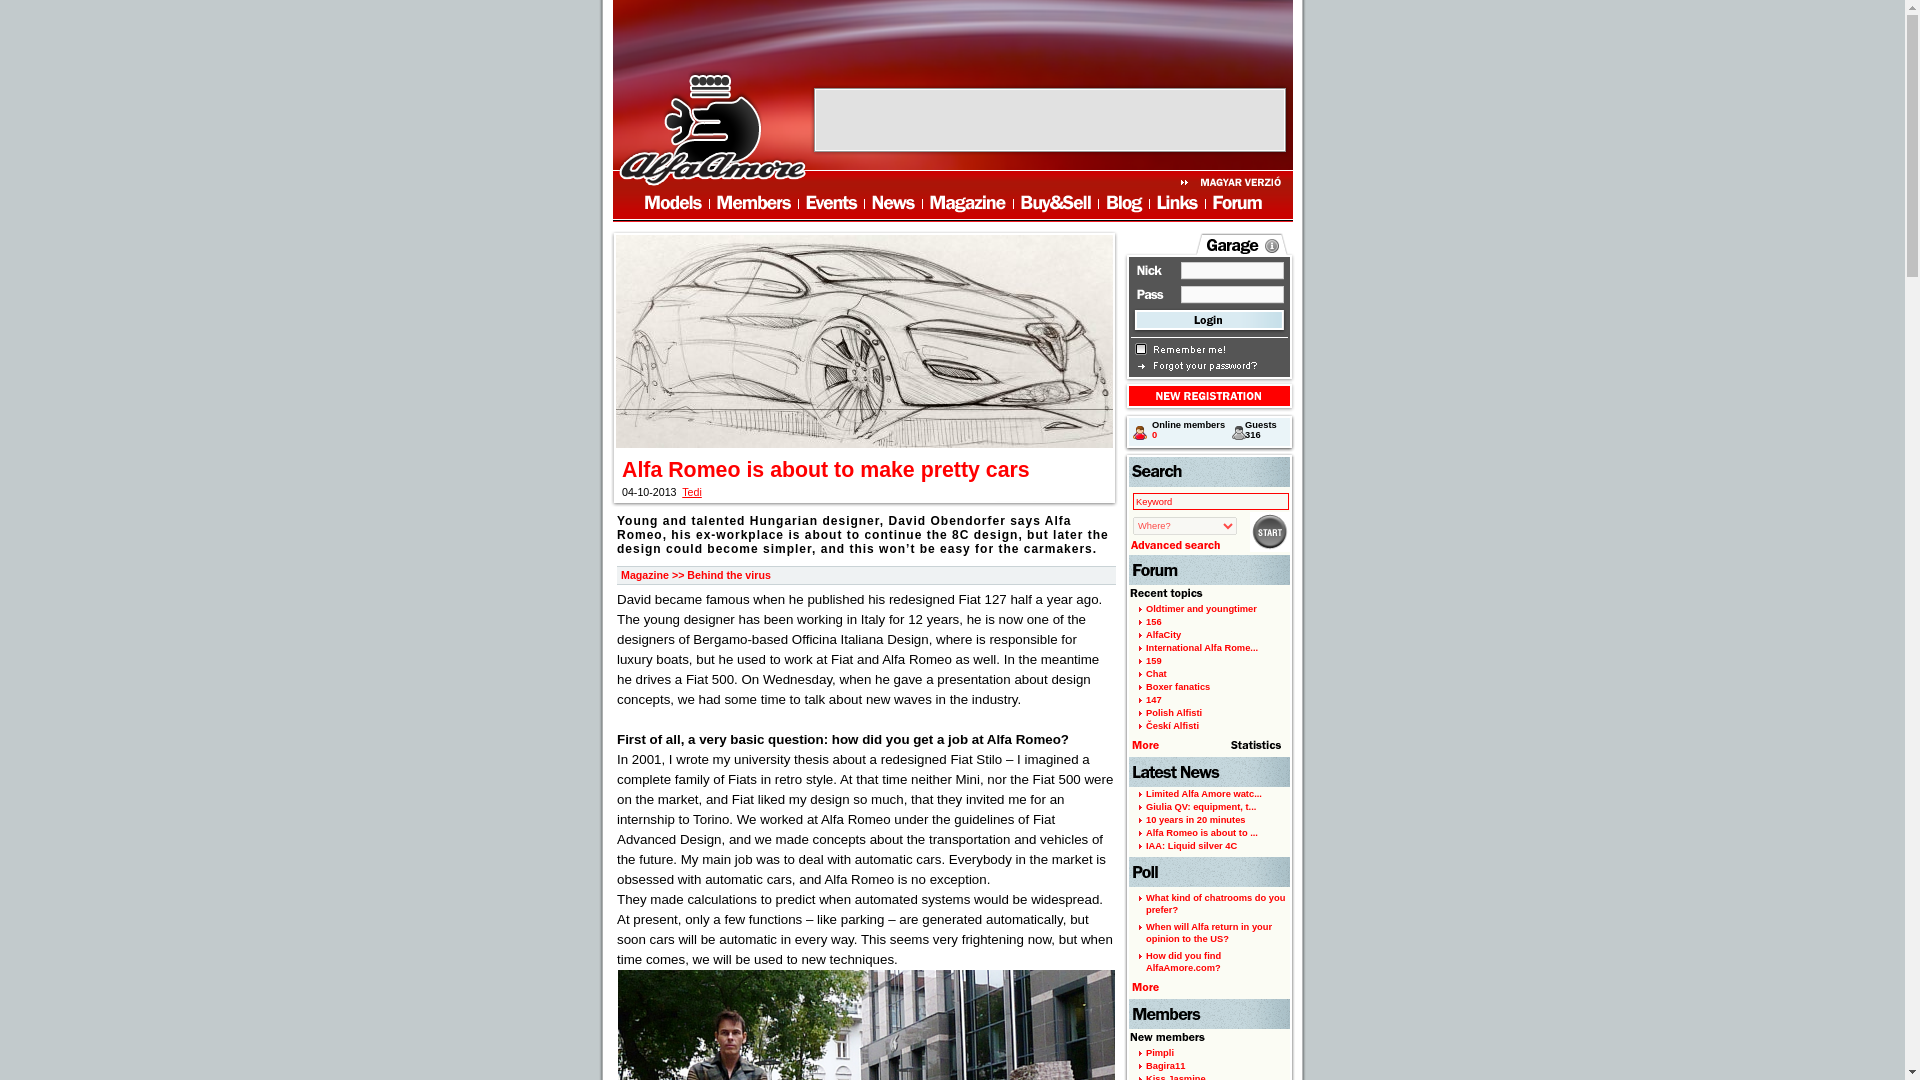 Image resolution: width=1920 pixels, height=1080 pixels. What do you see at coordinates (1154, 660) in the screenshot?
I see `159` at bounding box center [1154, 660].